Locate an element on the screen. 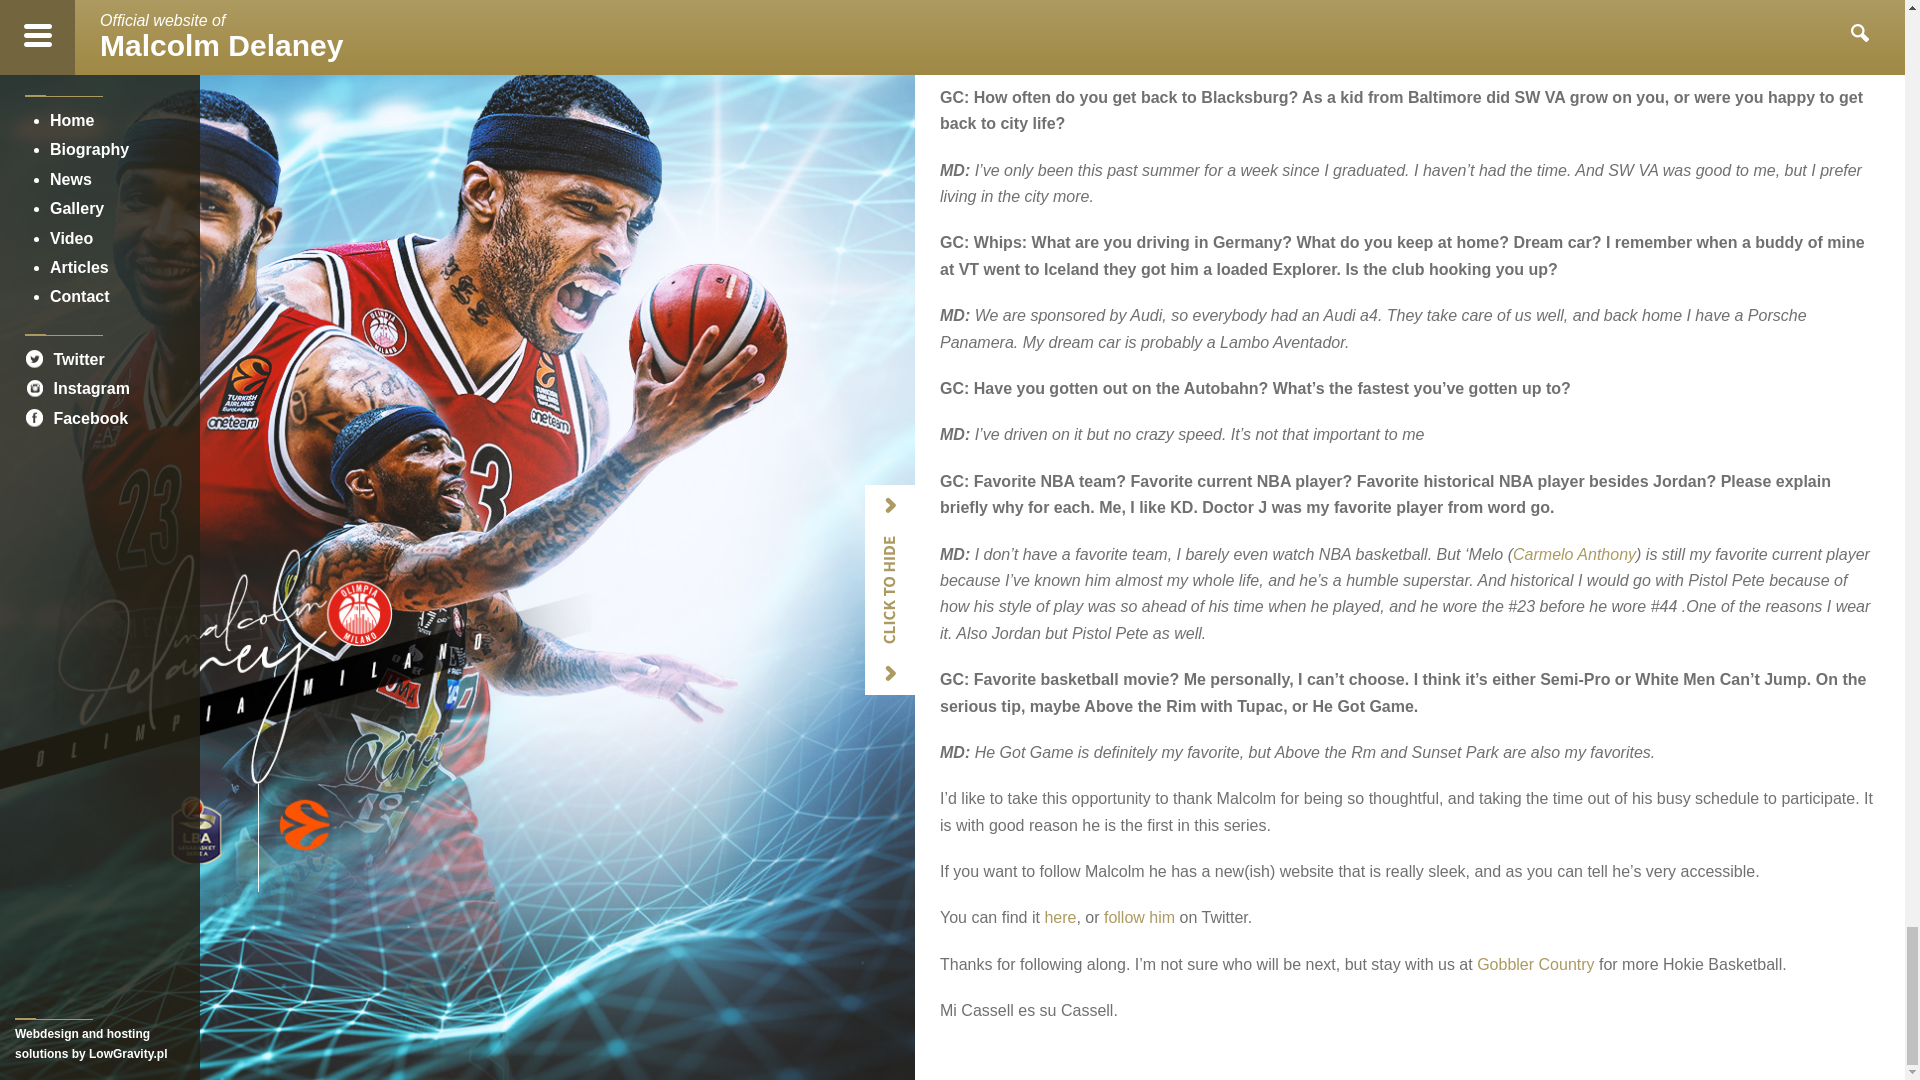  Carmelo Anthony is located at coordinates (1574, 554).